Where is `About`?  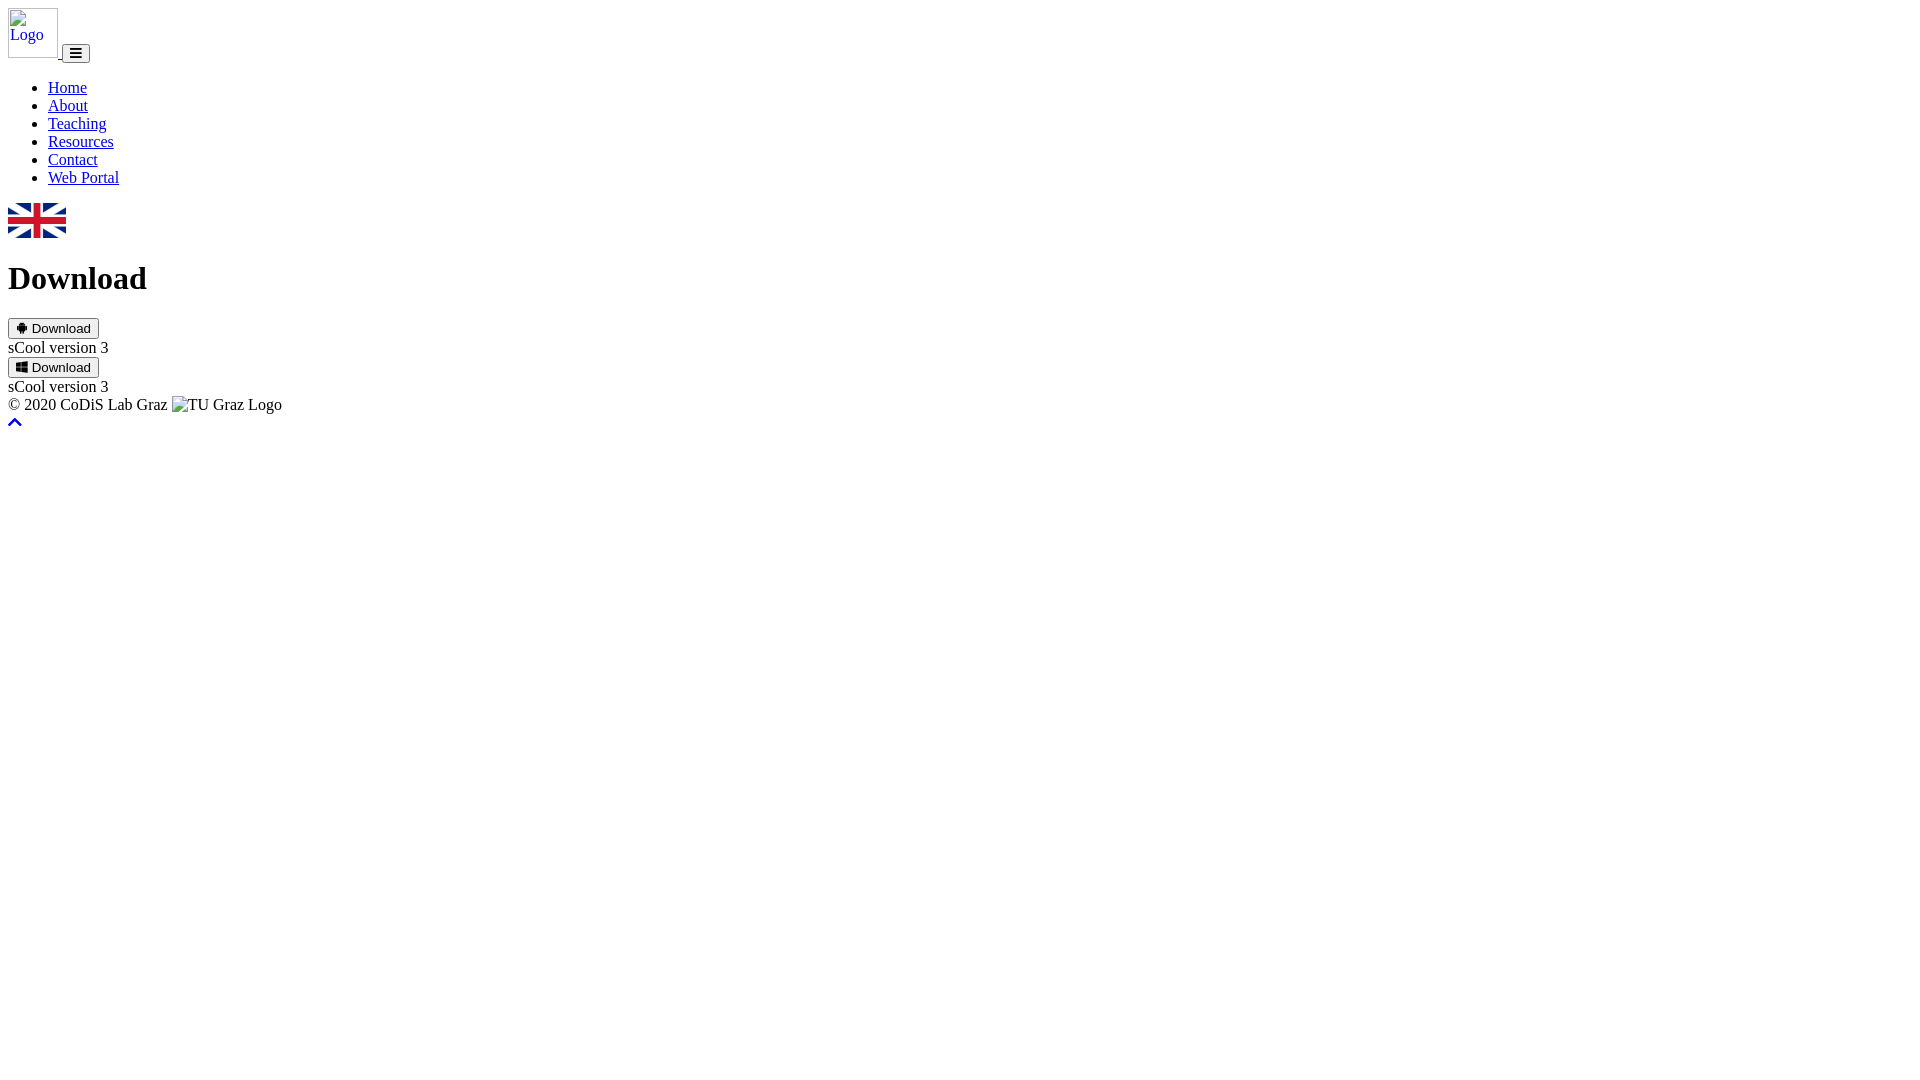
About is located at coordinates (68, 106).